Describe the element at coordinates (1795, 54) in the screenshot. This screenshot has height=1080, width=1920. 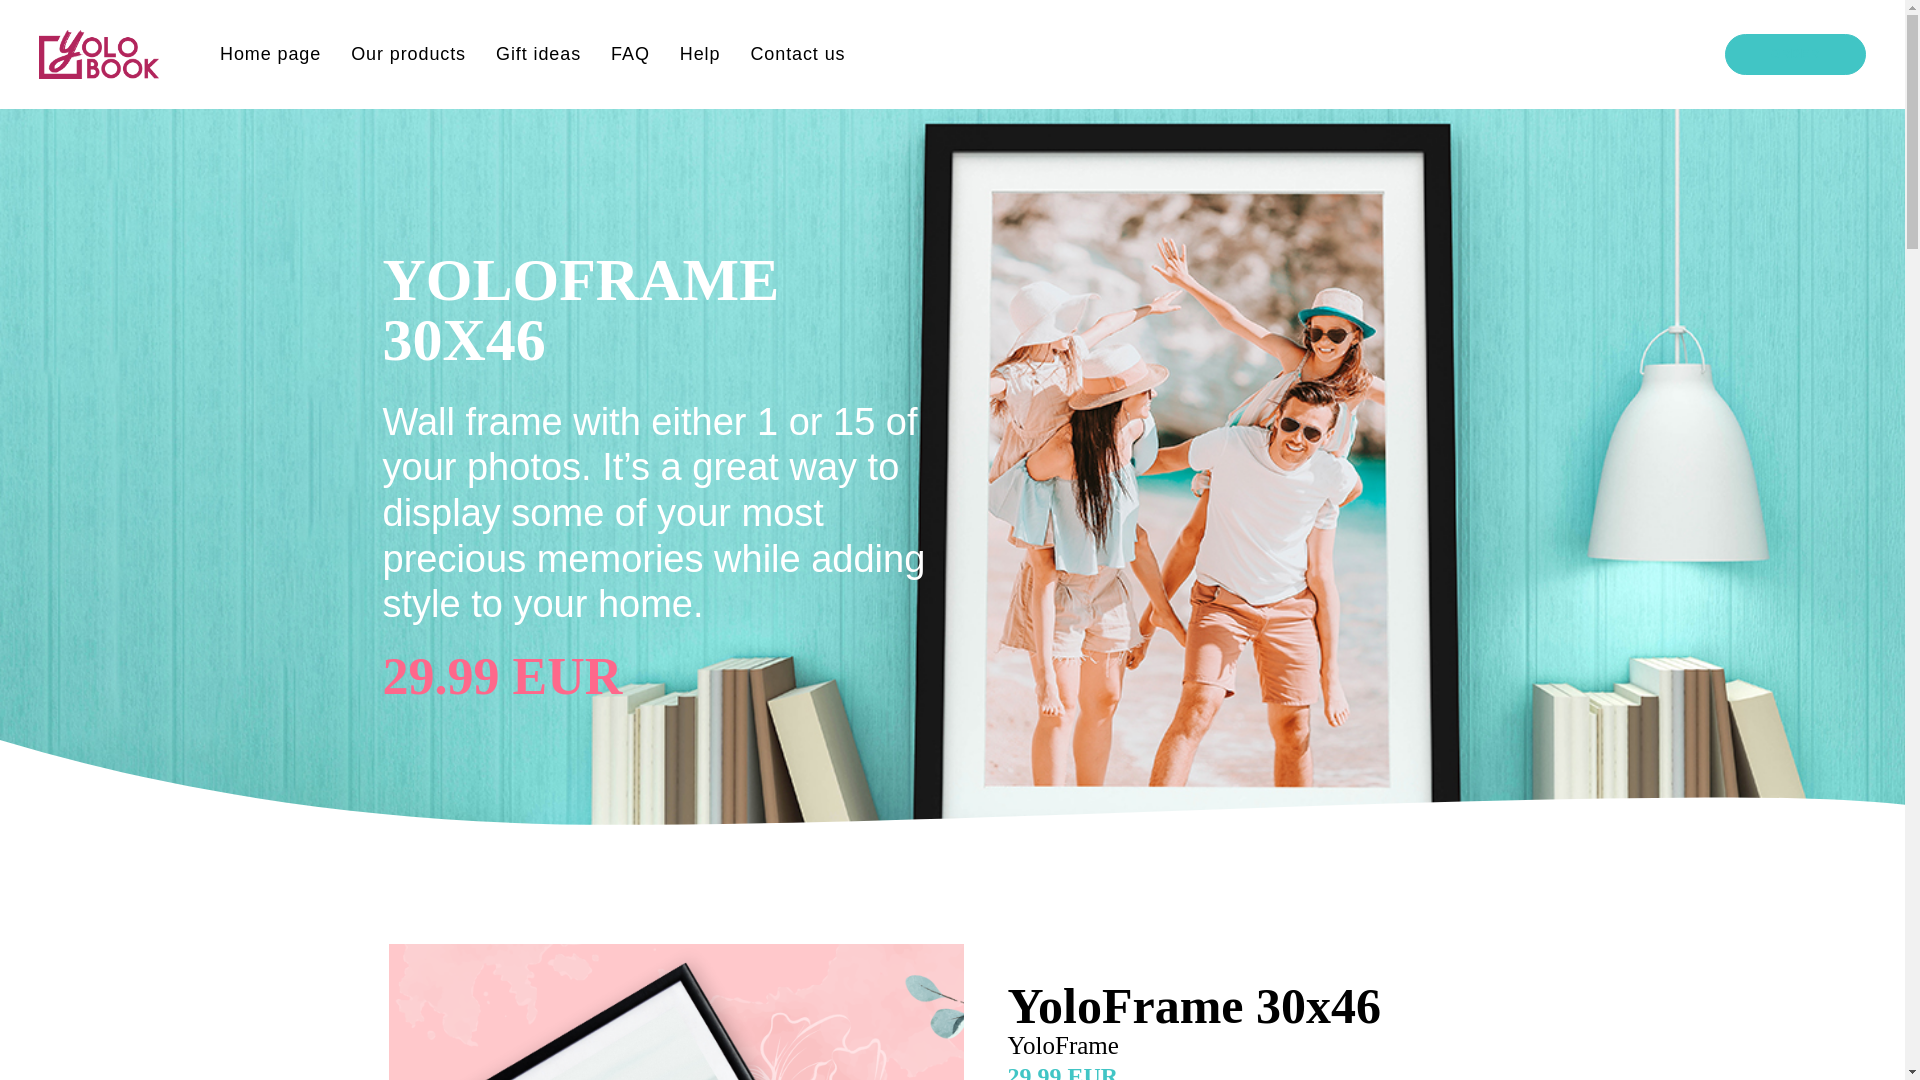
I see `ORDER` at that location.